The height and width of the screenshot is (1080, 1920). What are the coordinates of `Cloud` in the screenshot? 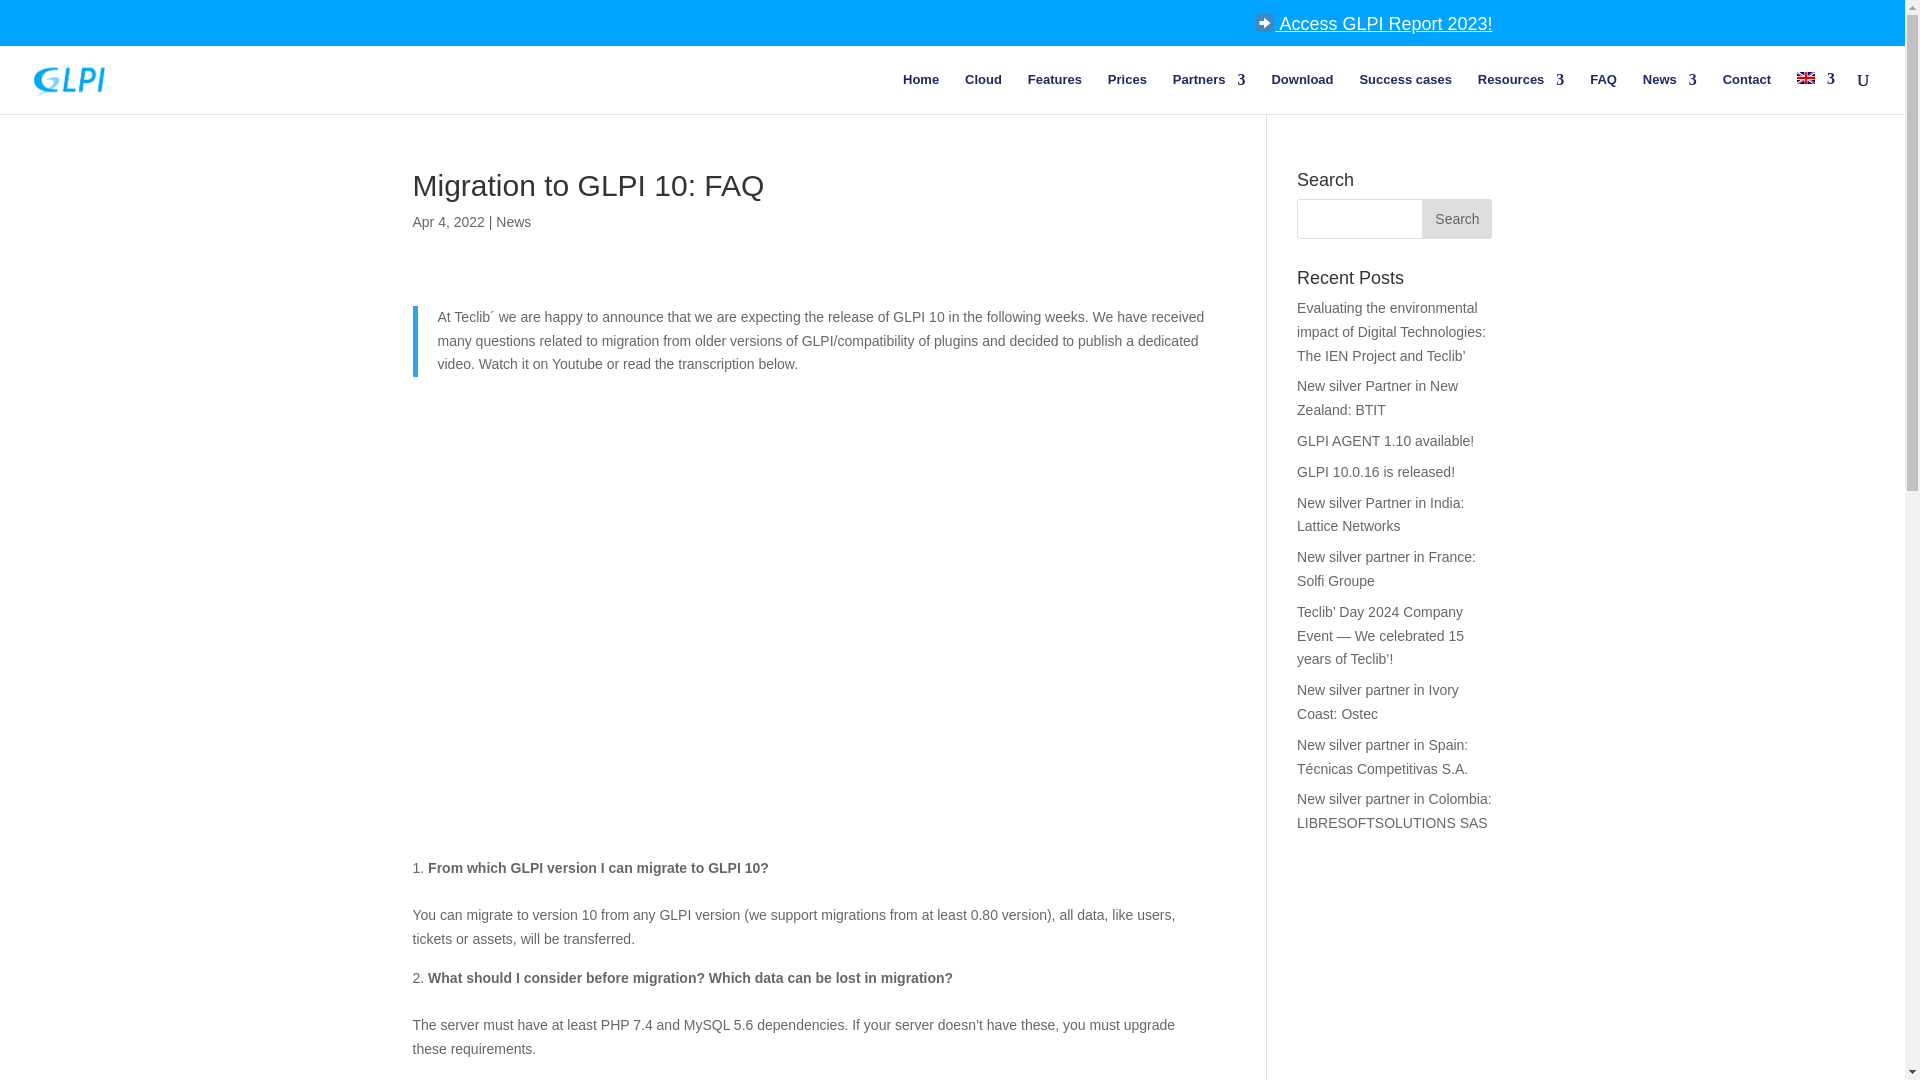 It's located at (984, 94).